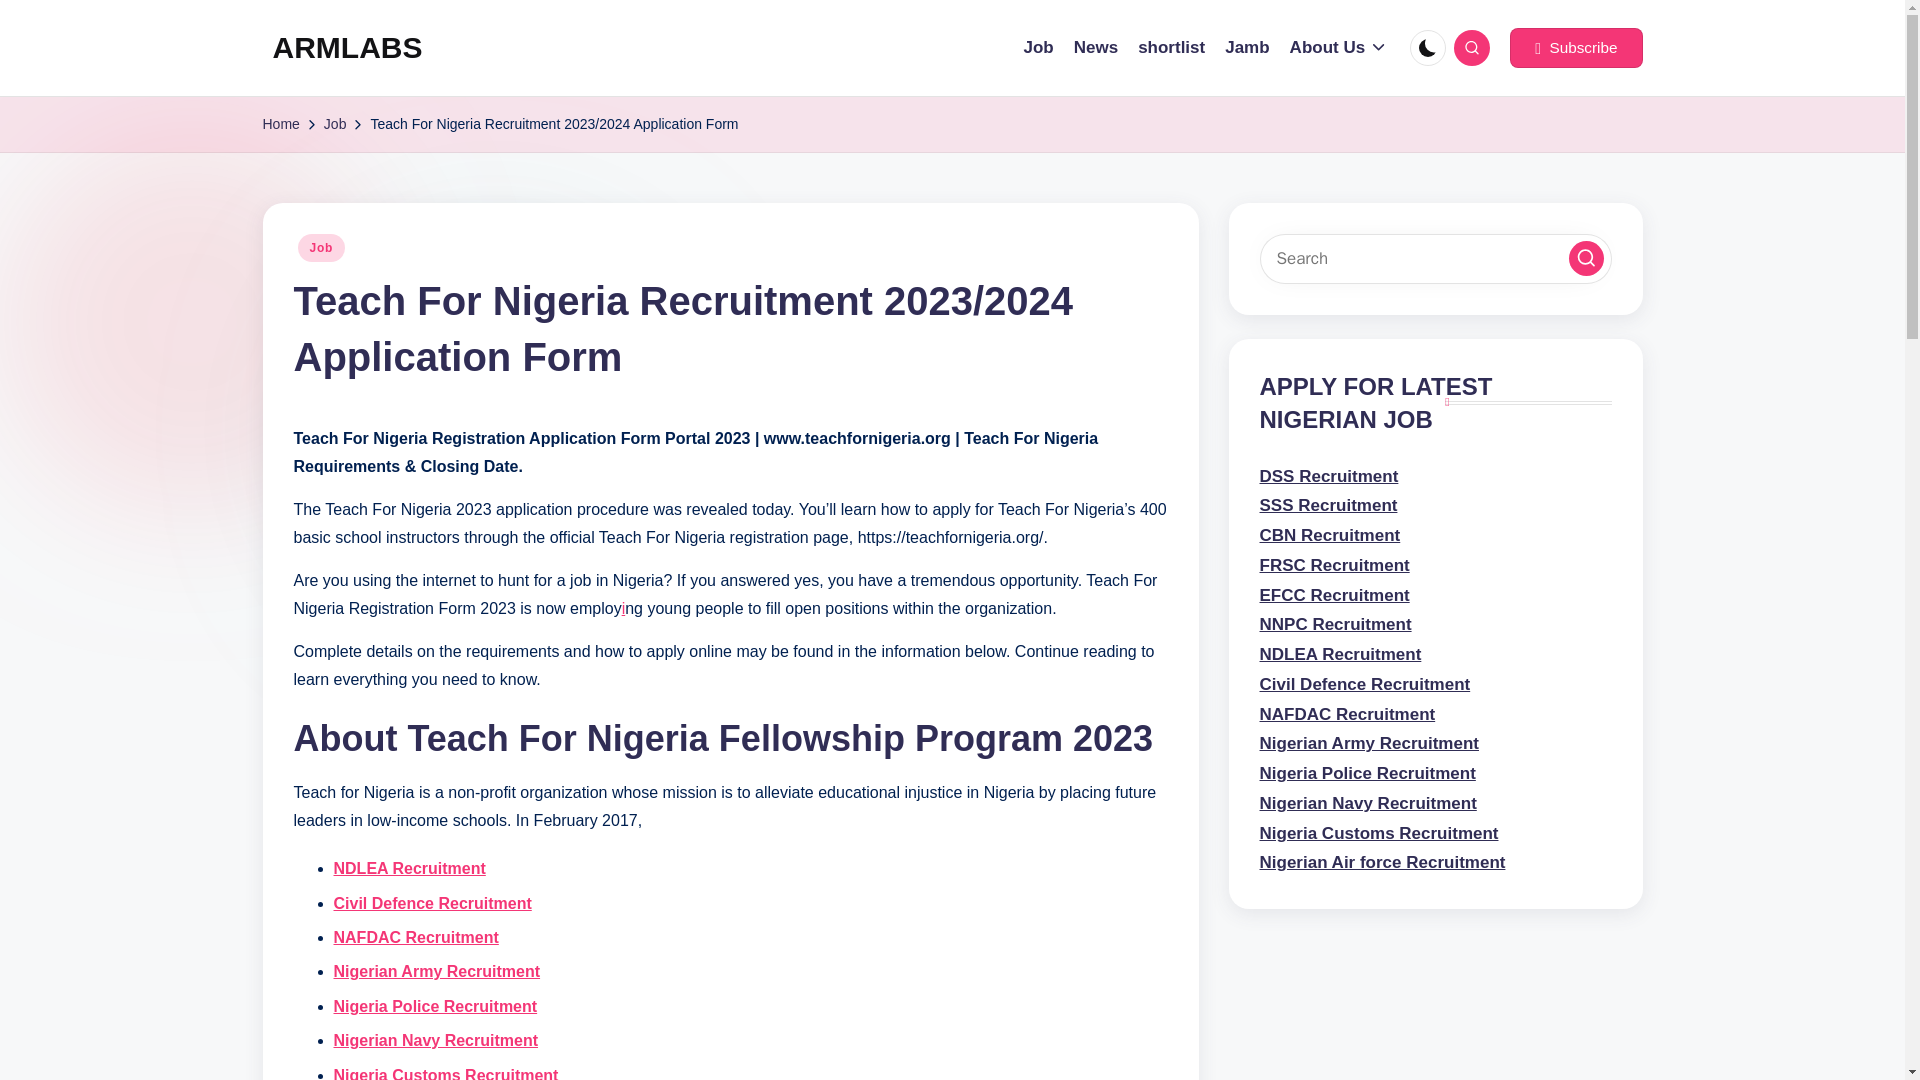  I want to click on Job, so click(321, 248).